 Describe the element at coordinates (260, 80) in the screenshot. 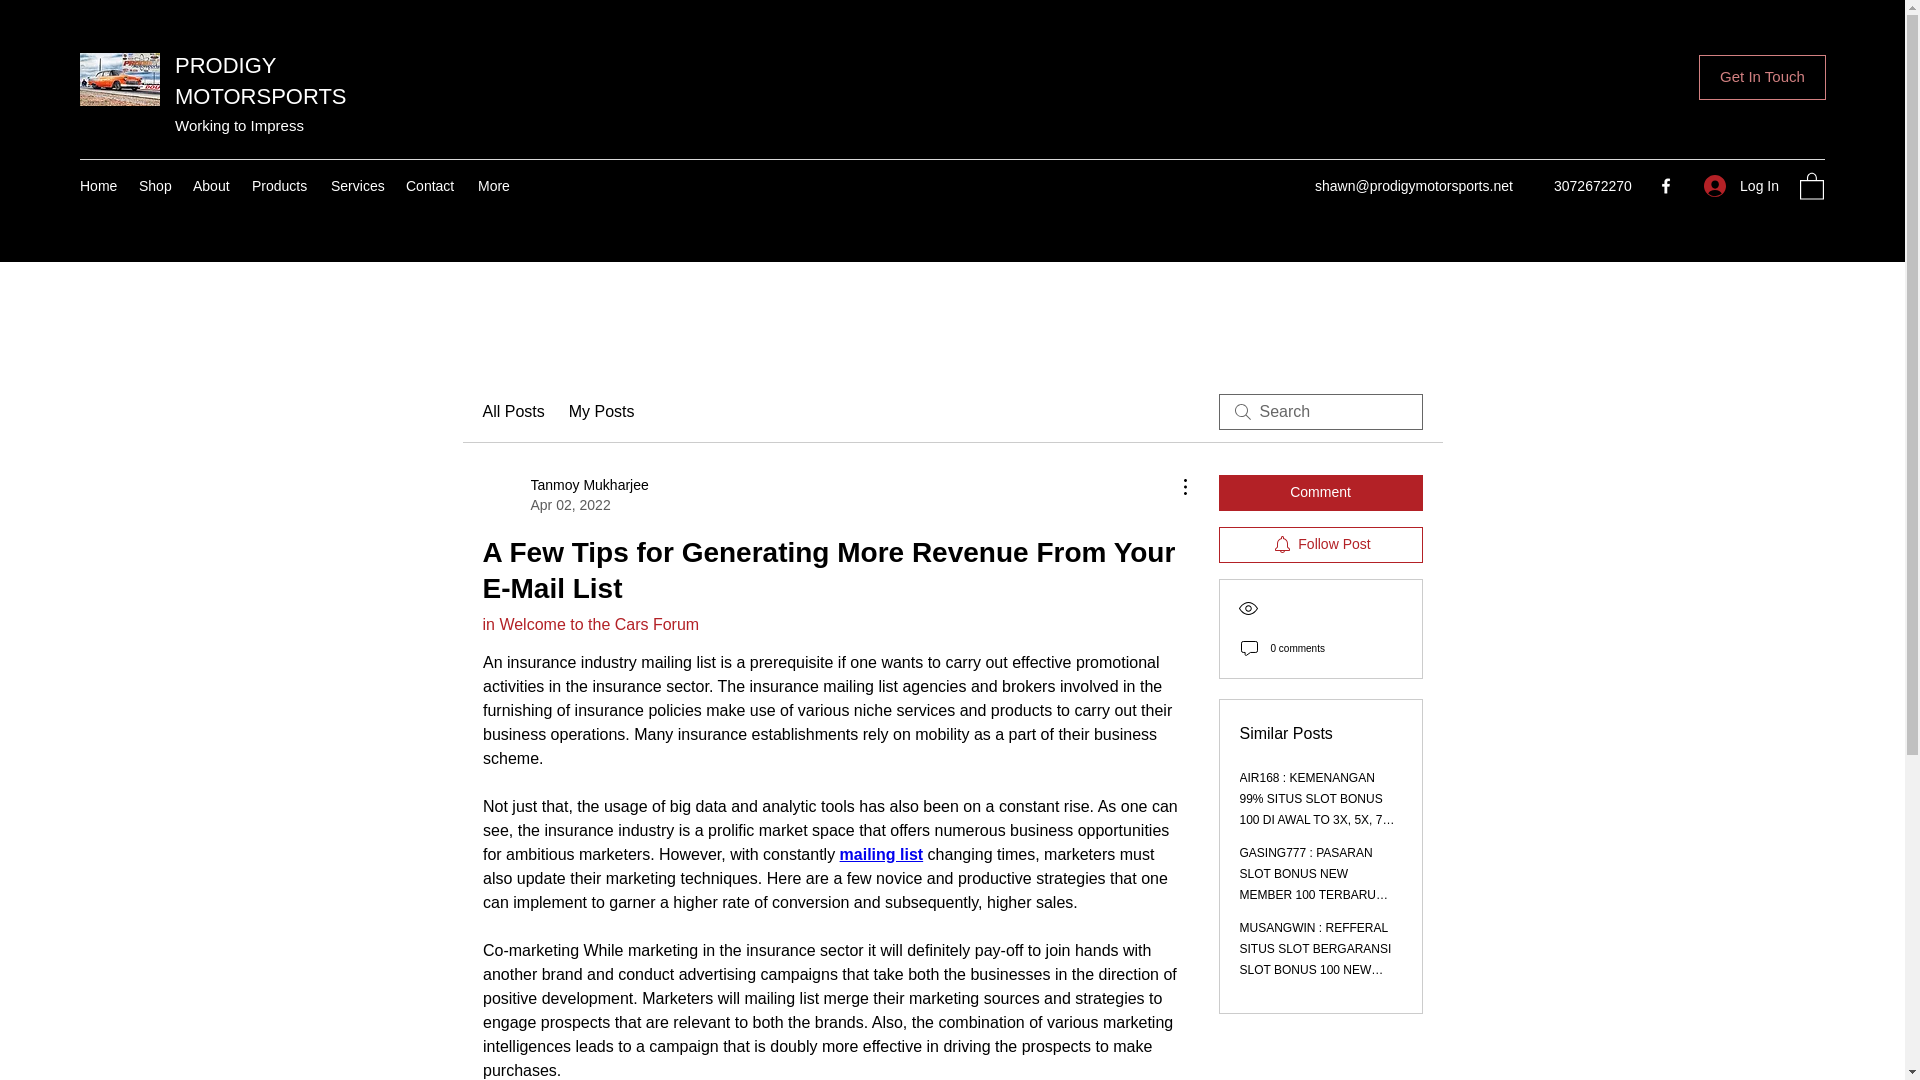

I see `Follow Post` at that location.